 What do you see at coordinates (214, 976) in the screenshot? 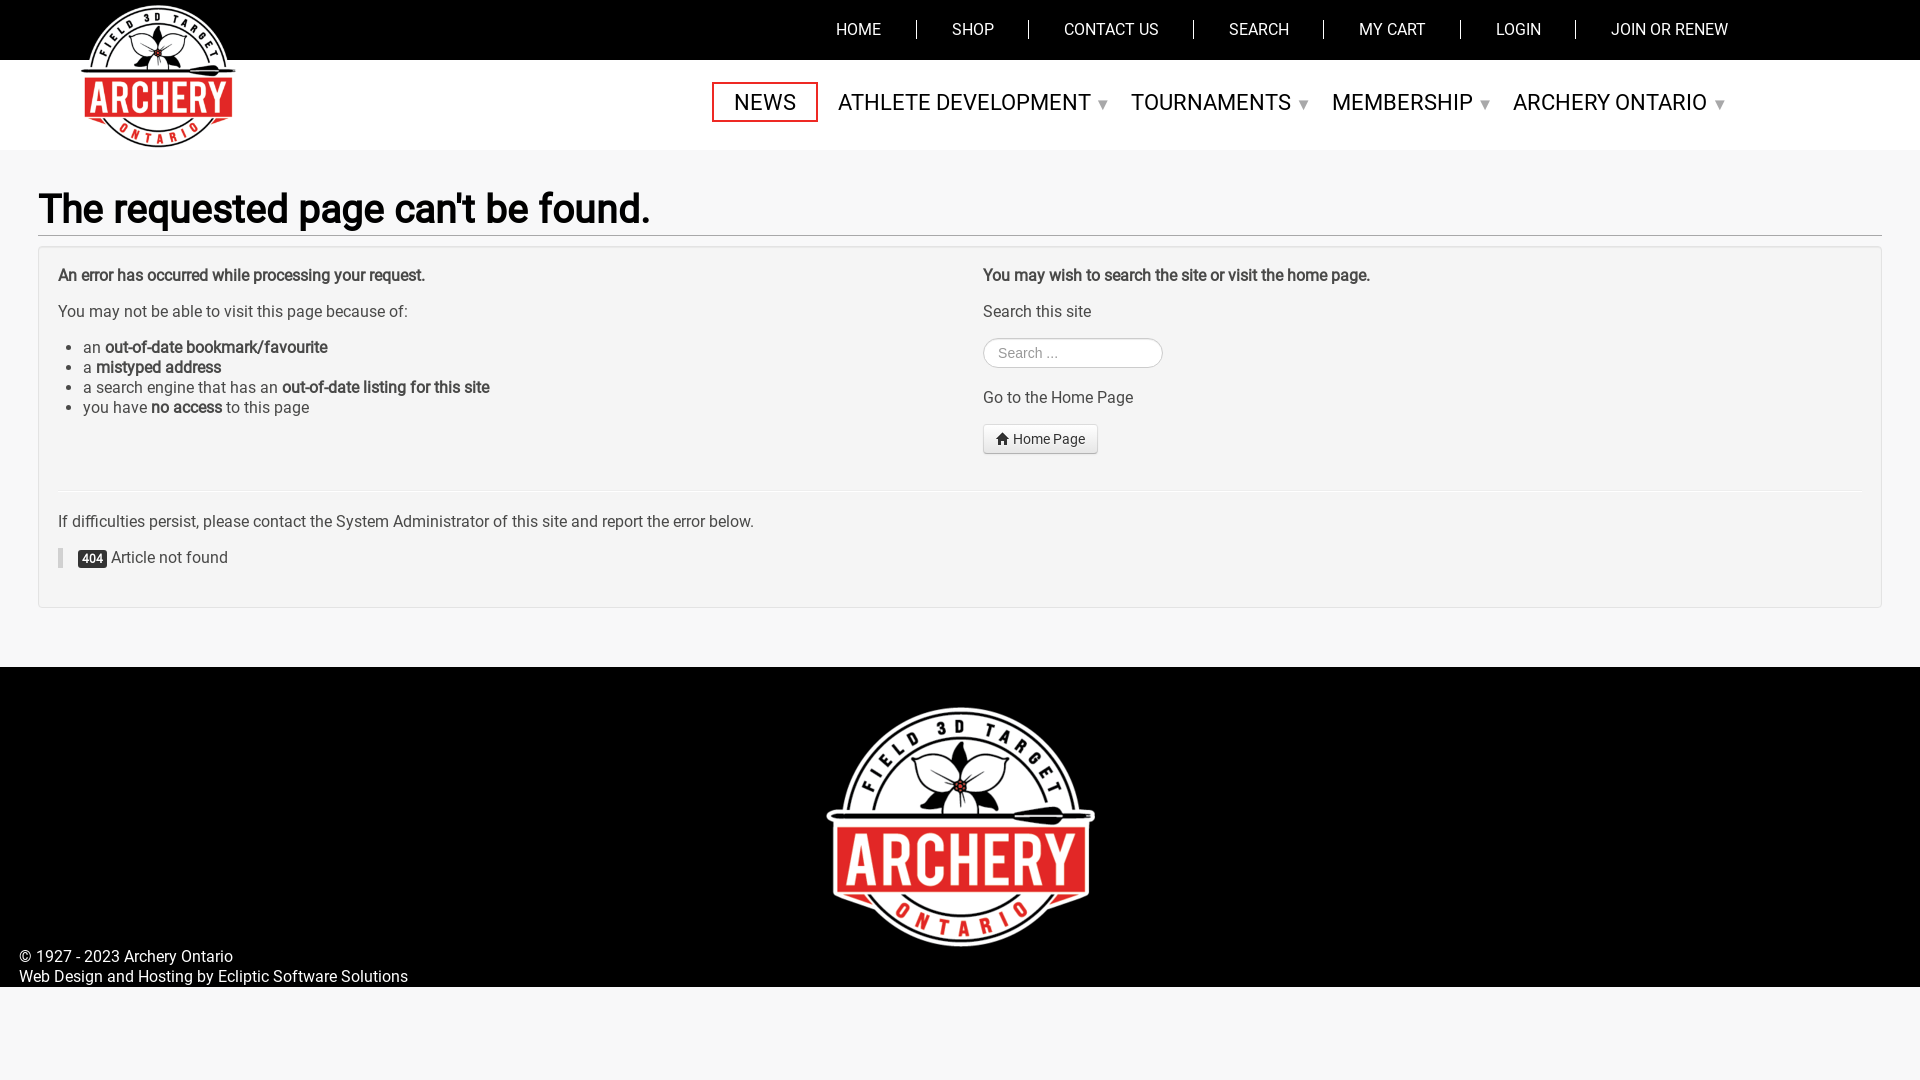
I see `Web Design and Hosting by Ecliptic Software Solutions` at bounding box center [214, 976].